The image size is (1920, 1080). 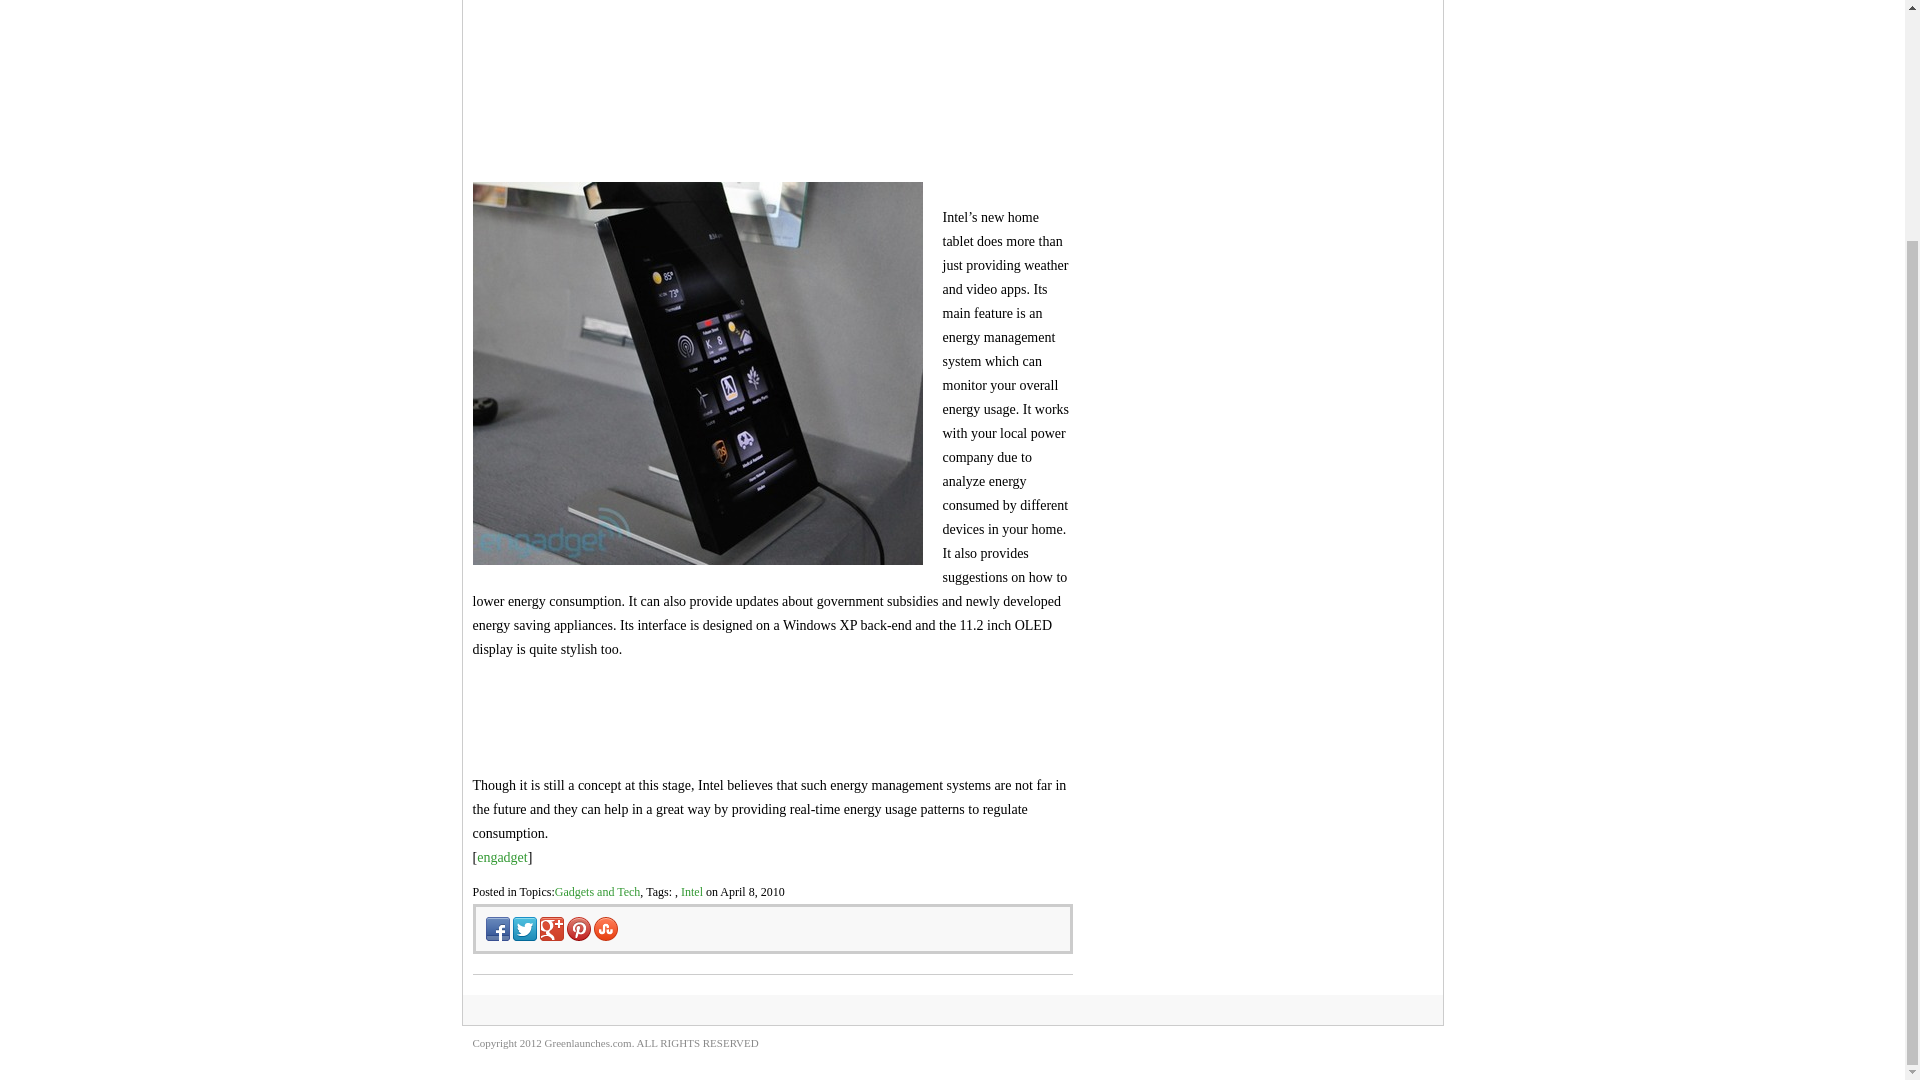 What do you see at coordinates (502, 857) in the screenshot?
I see `engadget` at bounding box center [502, 857].